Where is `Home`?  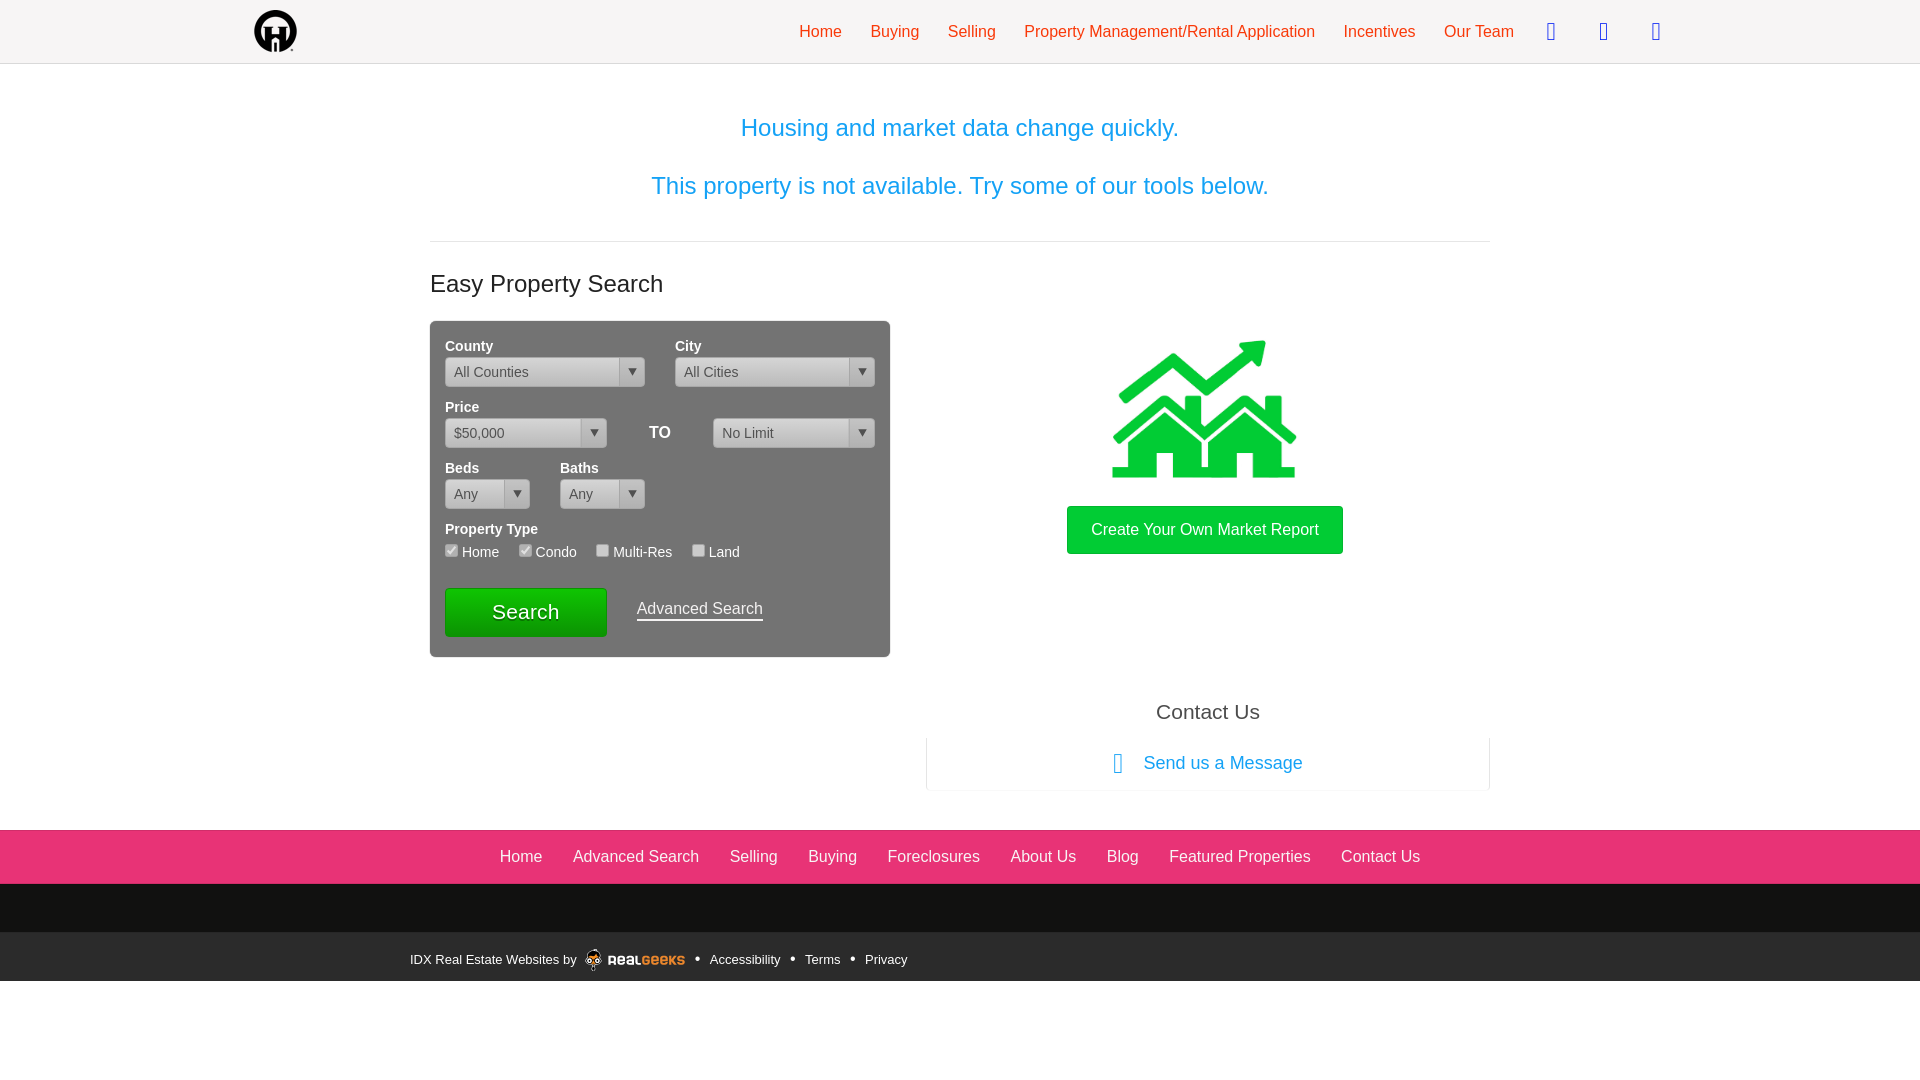
Home is located at coordinates (820, 30).